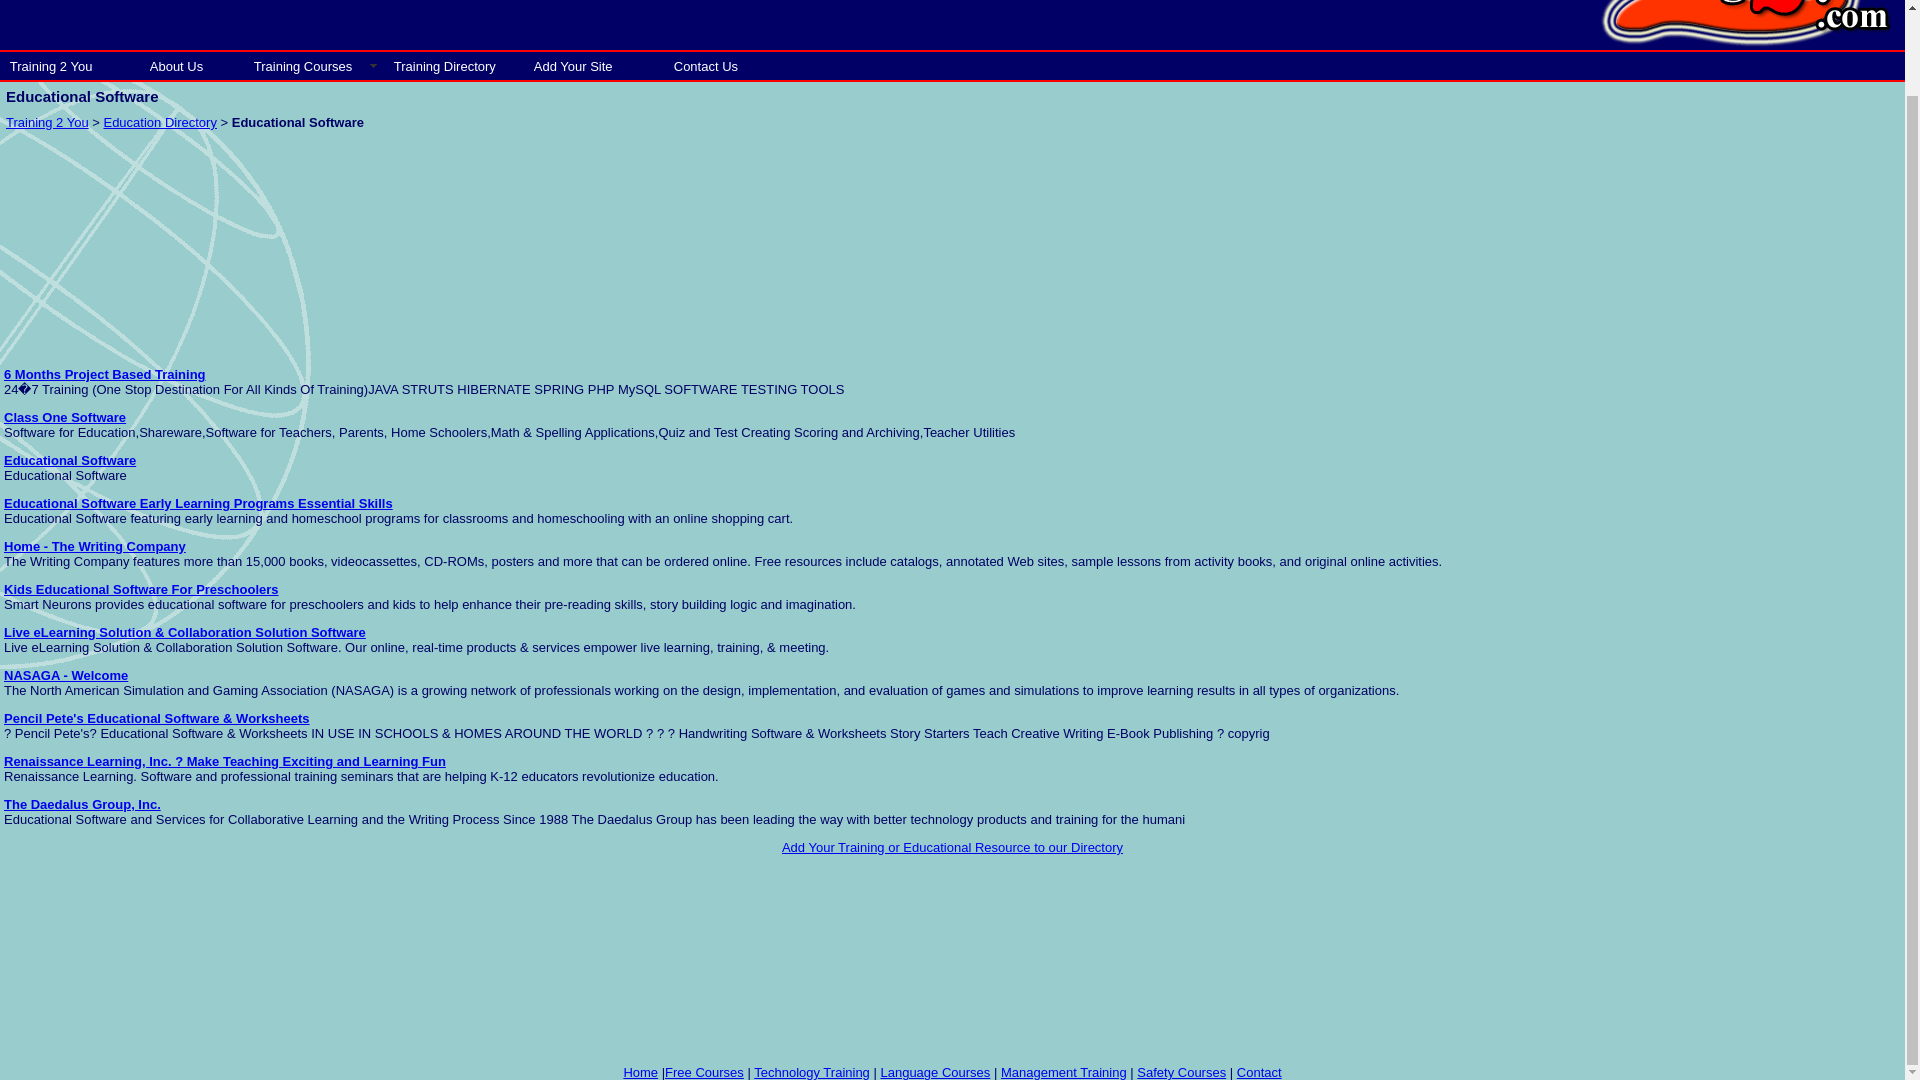  Describe the element at coordinates (952, 848) in the screenshot. I see `Add Your Training or Educational Resource to our Directory` at that location.